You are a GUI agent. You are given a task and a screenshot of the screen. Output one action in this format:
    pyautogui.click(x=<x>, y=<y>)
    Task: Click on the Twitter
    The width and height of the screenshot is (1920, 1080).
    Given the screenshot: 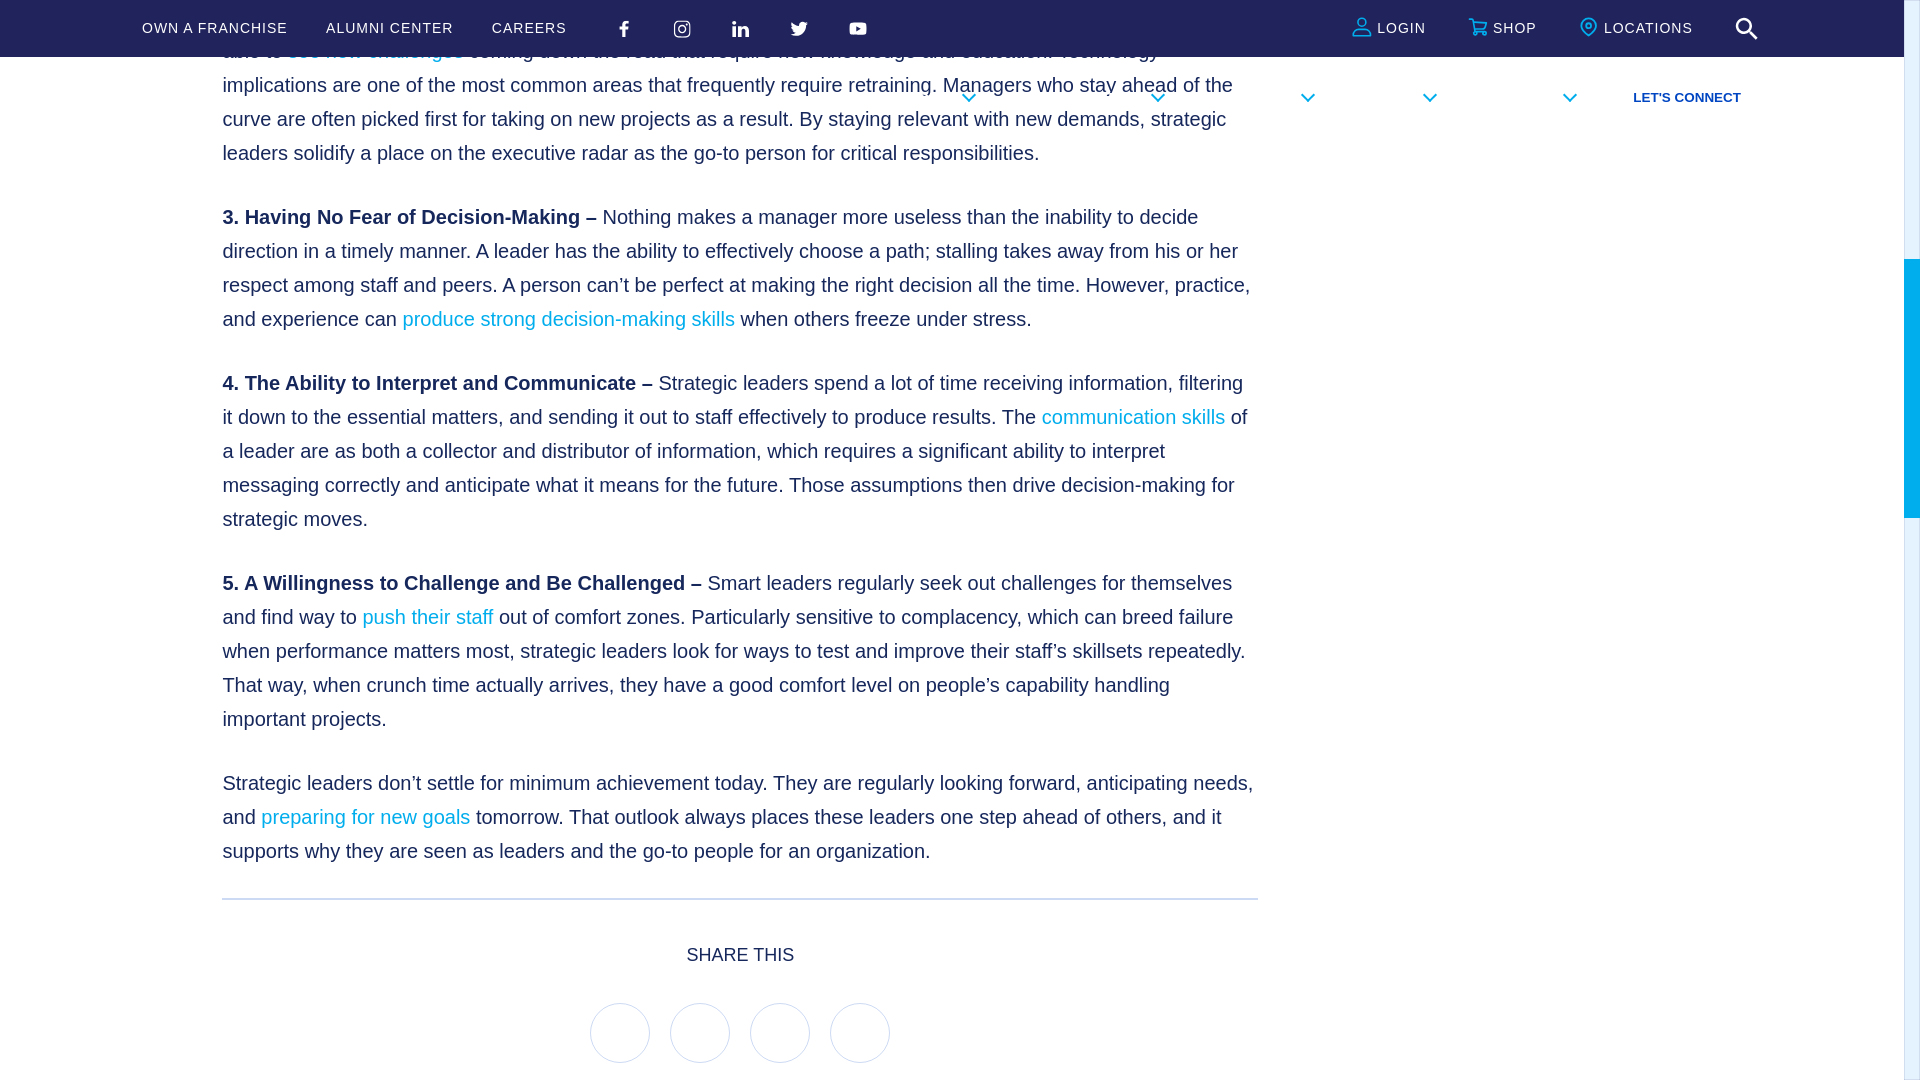 What is the action you would take?
    pyautogui.click(x=780, y=1032)
    